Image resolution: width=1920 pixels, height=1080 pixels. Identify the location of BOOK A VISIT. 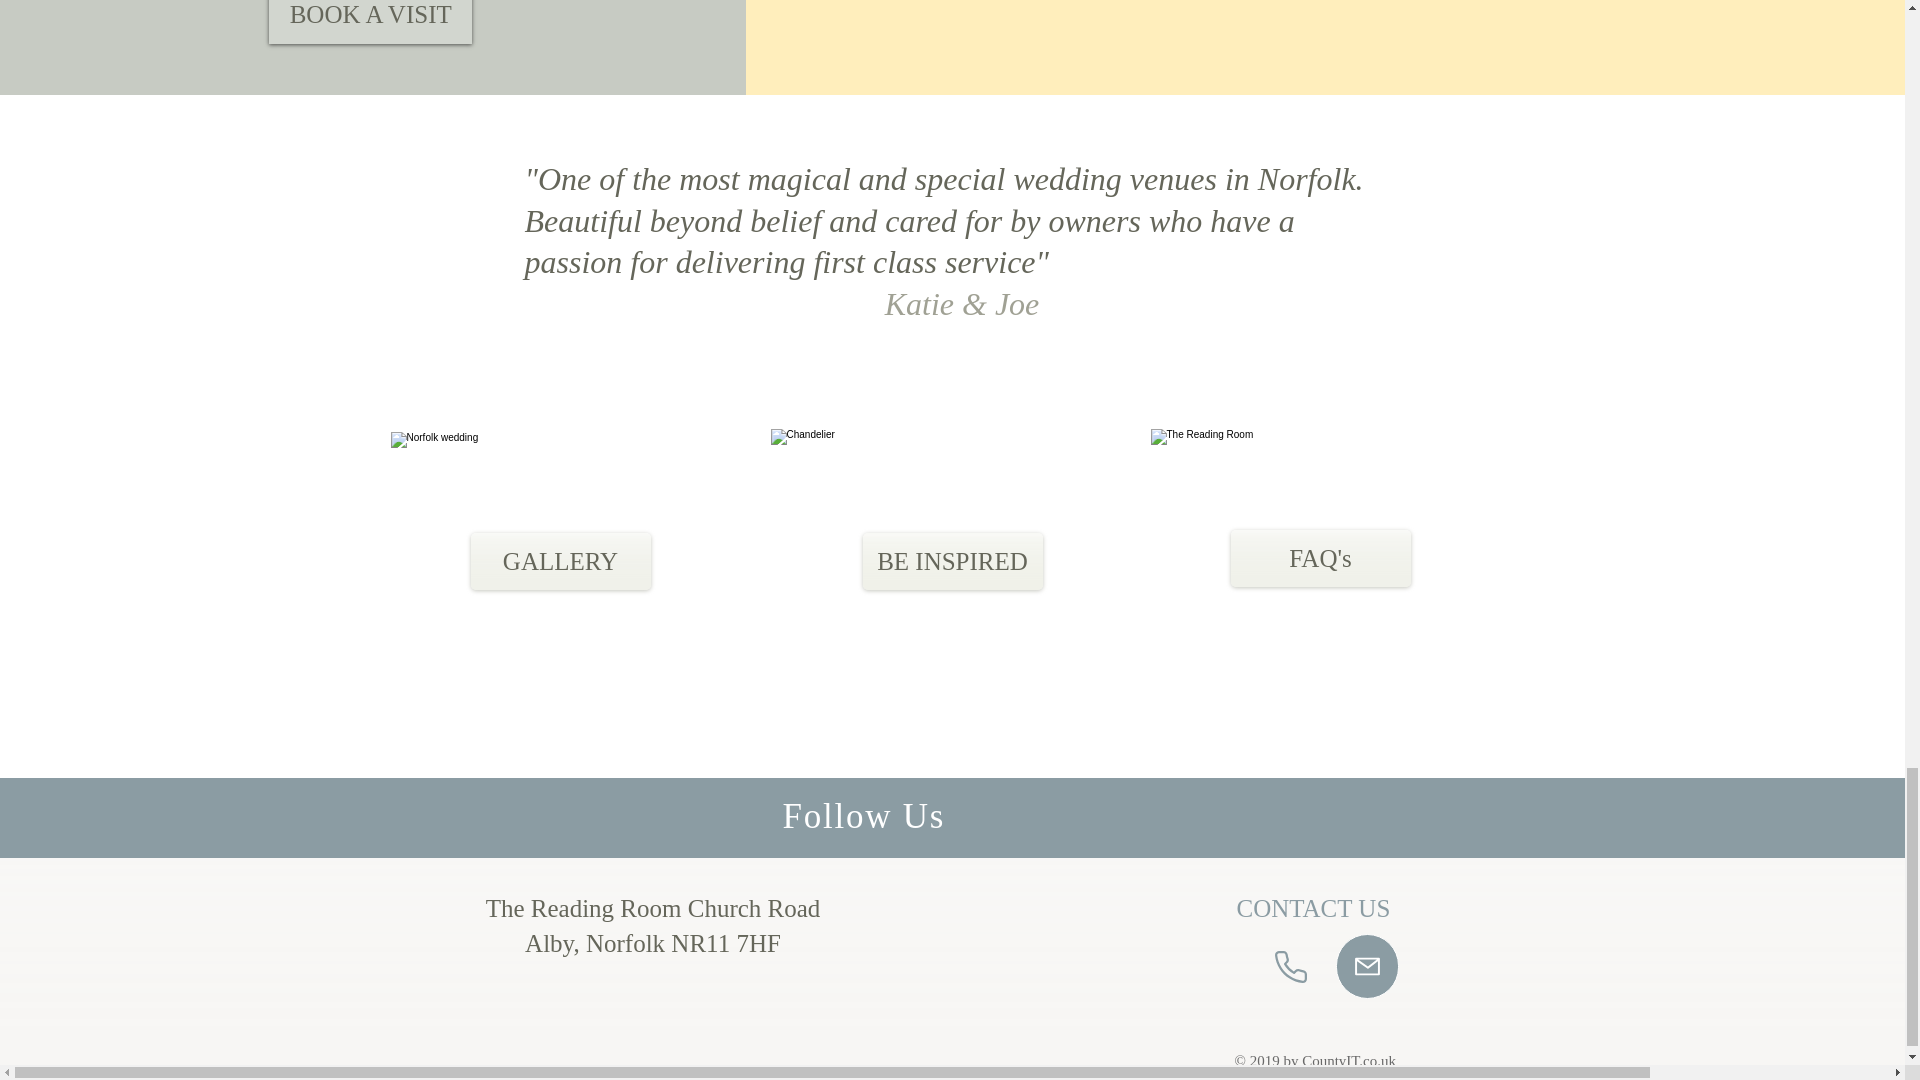
(370, 22).